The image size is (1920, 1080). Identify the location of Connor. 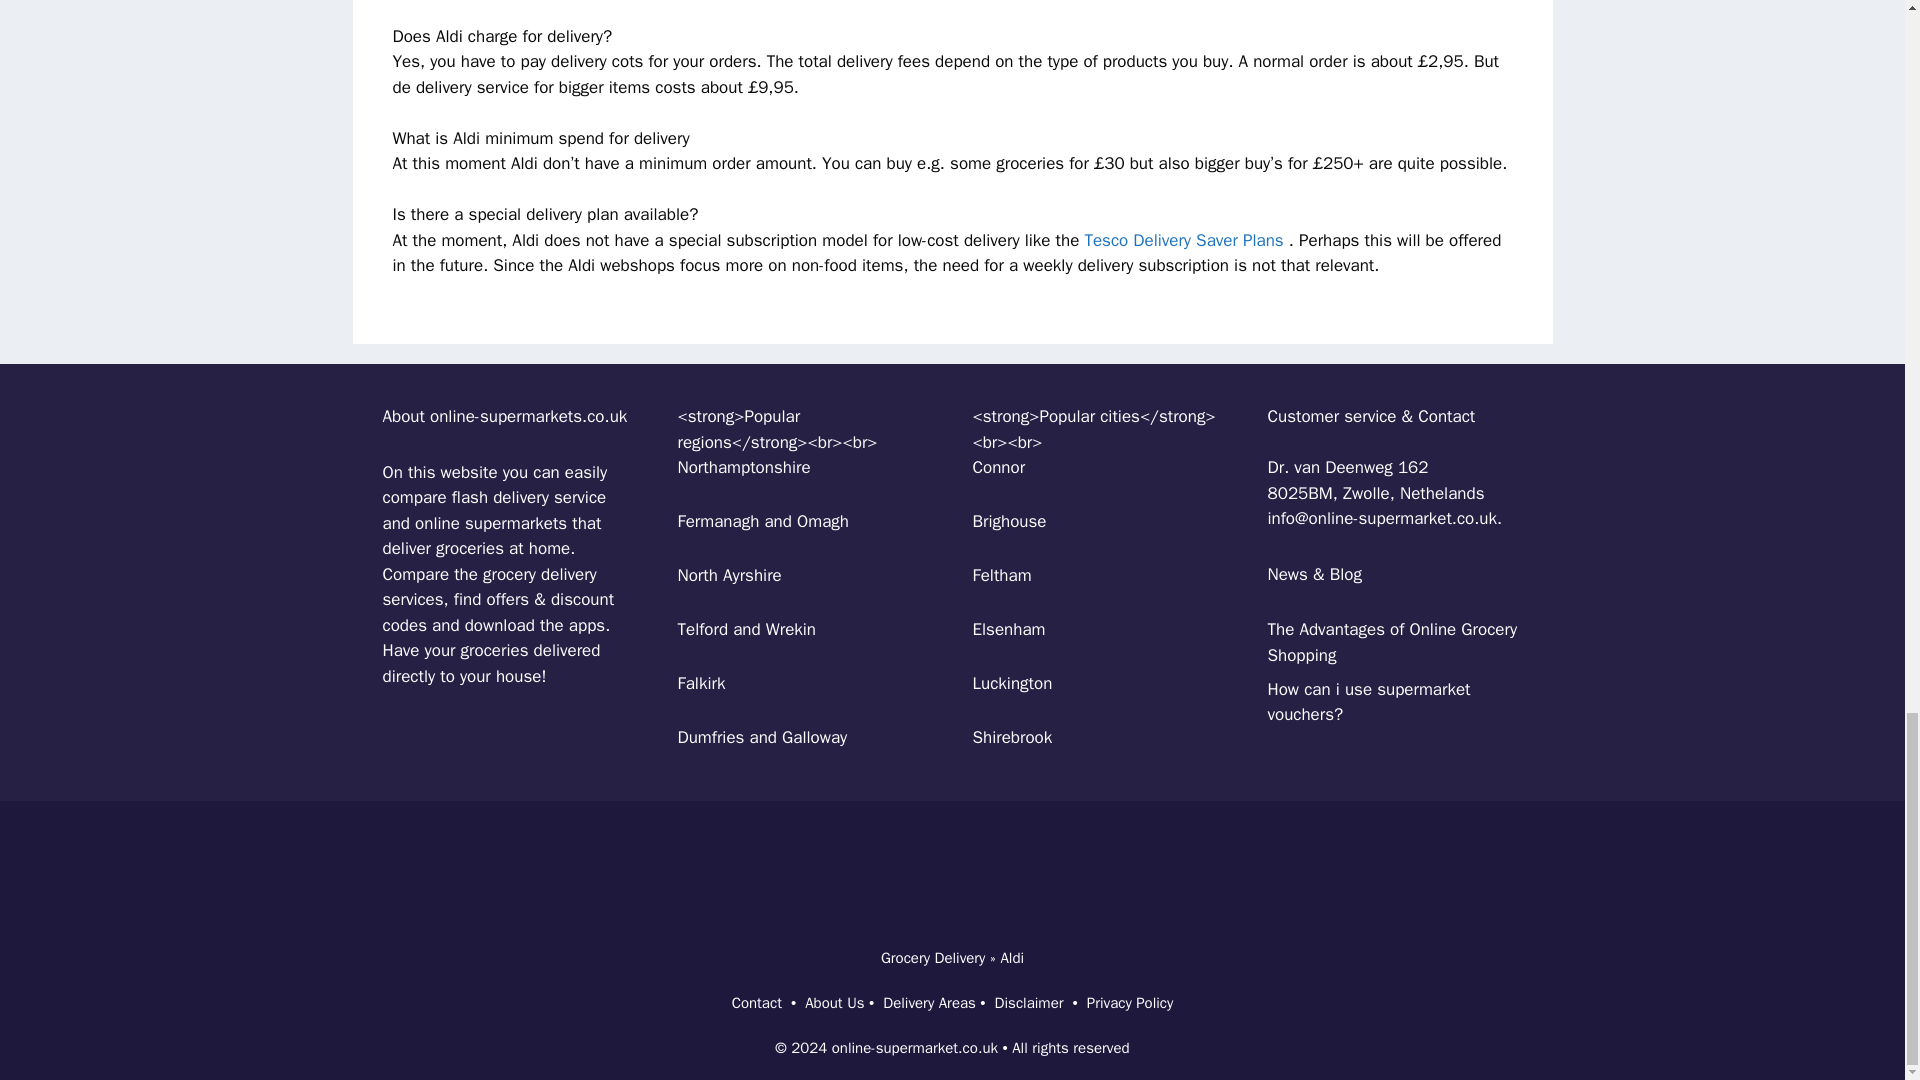
(998, 467).